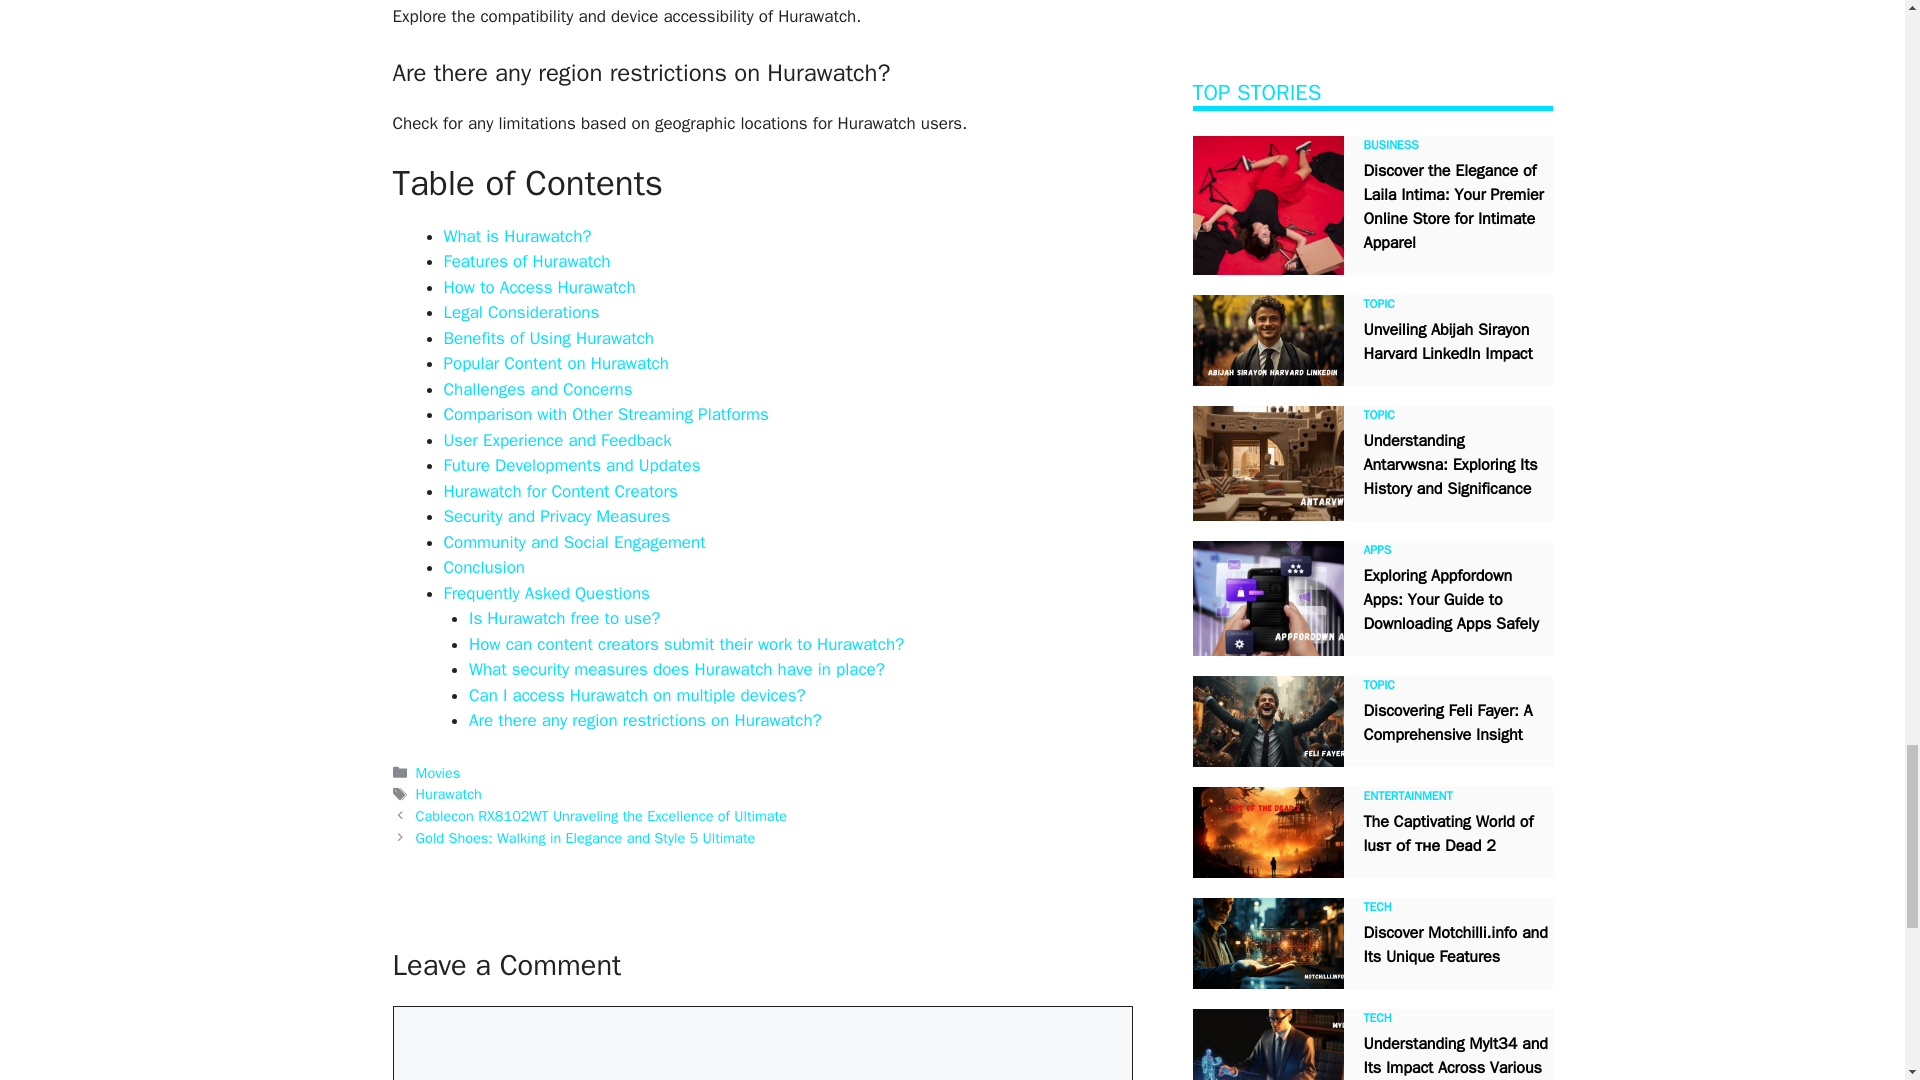  I want to click on Benefits of Using Hurawatch, so click(548, 338).